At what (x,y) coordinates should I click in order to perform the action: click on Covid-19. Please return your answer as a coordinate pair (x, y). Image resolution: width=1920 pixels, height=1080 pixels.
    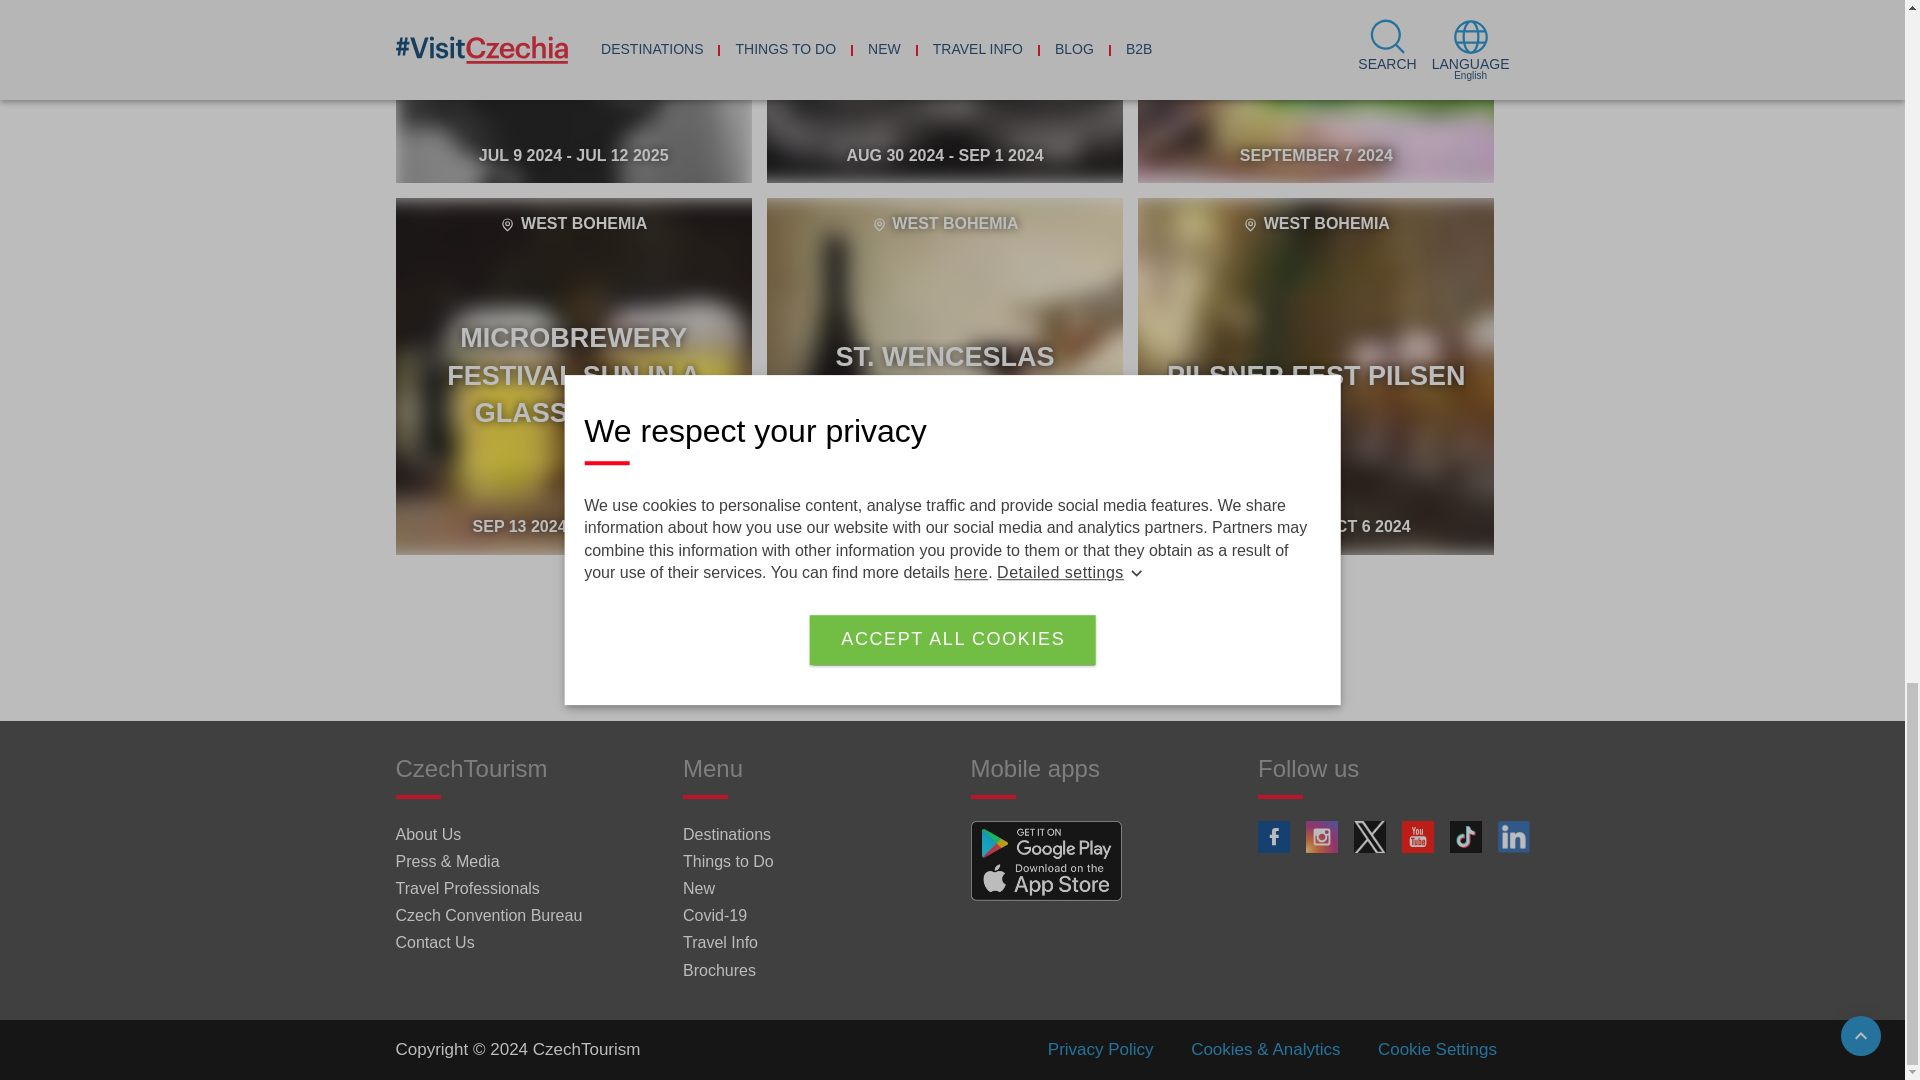
    Looking at the image, I should click on (714, 916).